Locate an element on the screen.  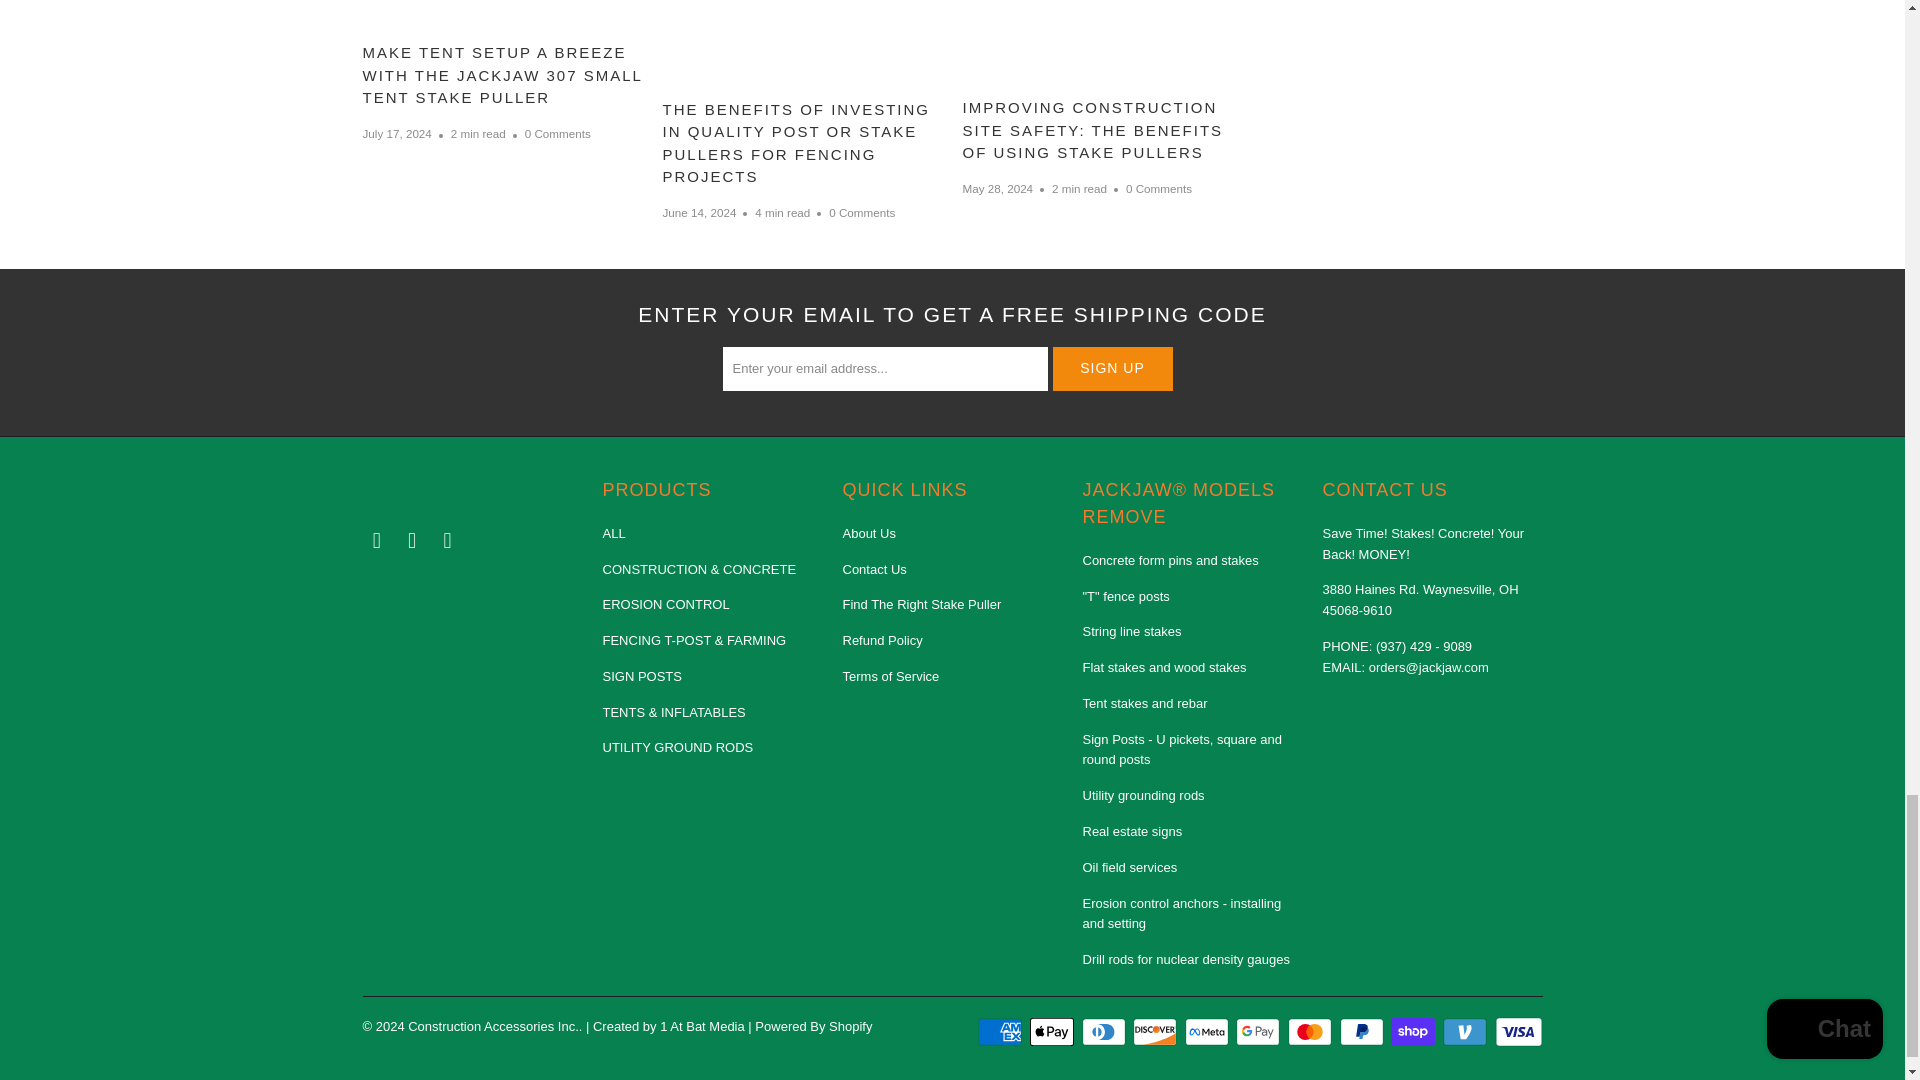
Apple Pay is located at coordinates (1053, 1032).